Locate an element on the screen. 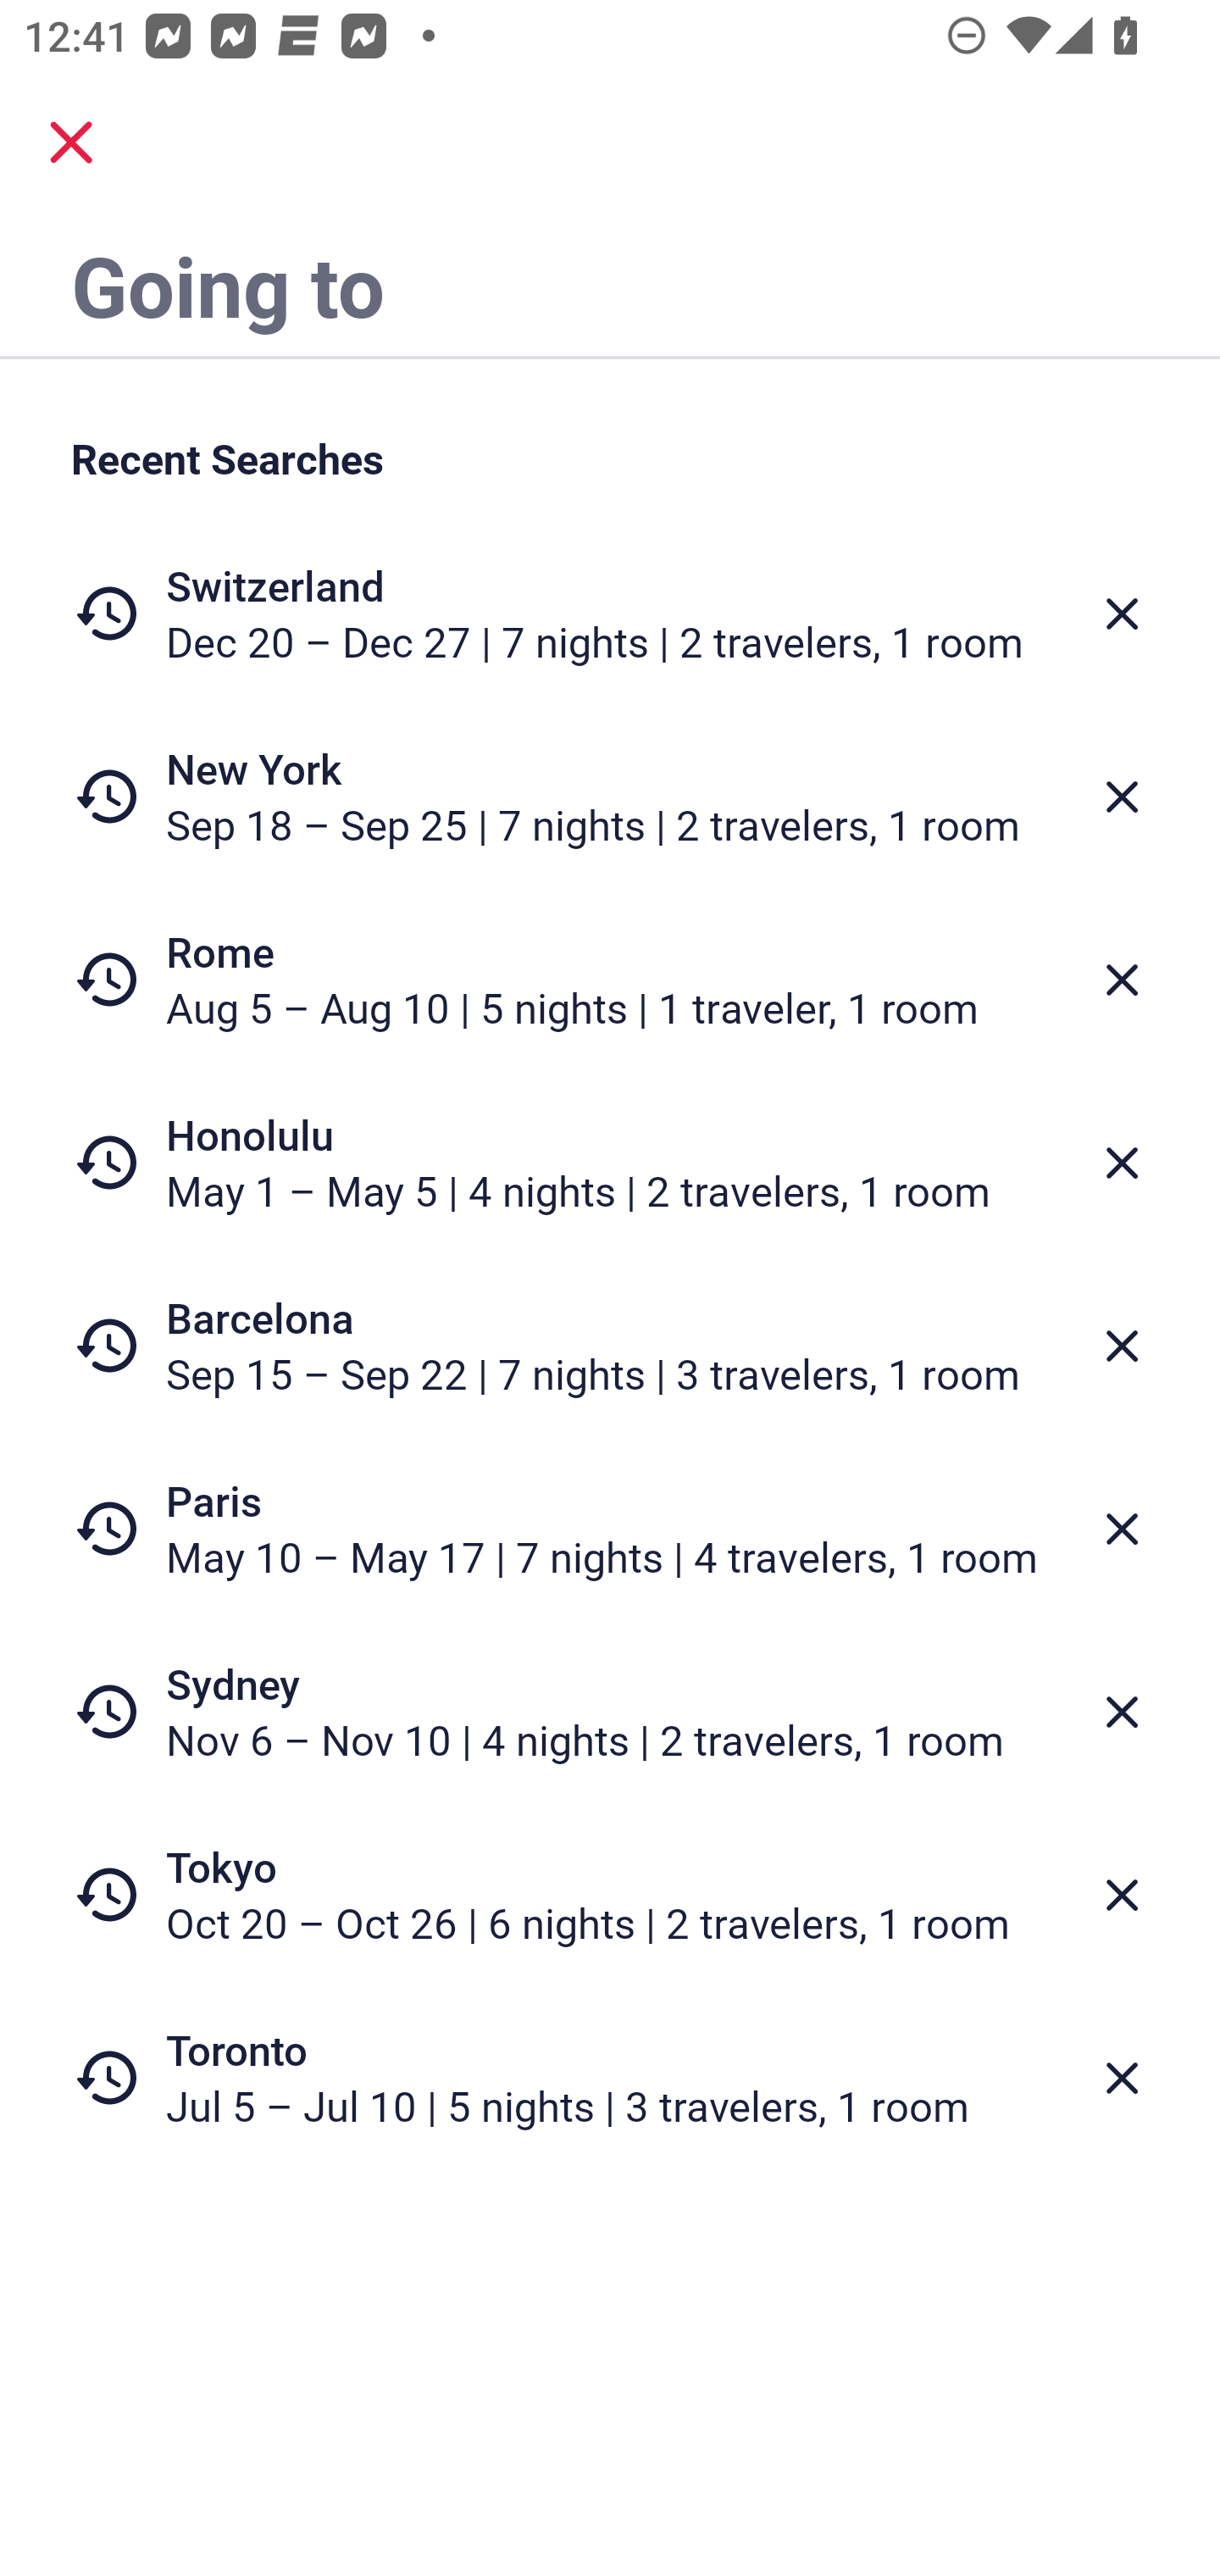  Delete from recent searches is located at coordinates (1122, 1712).